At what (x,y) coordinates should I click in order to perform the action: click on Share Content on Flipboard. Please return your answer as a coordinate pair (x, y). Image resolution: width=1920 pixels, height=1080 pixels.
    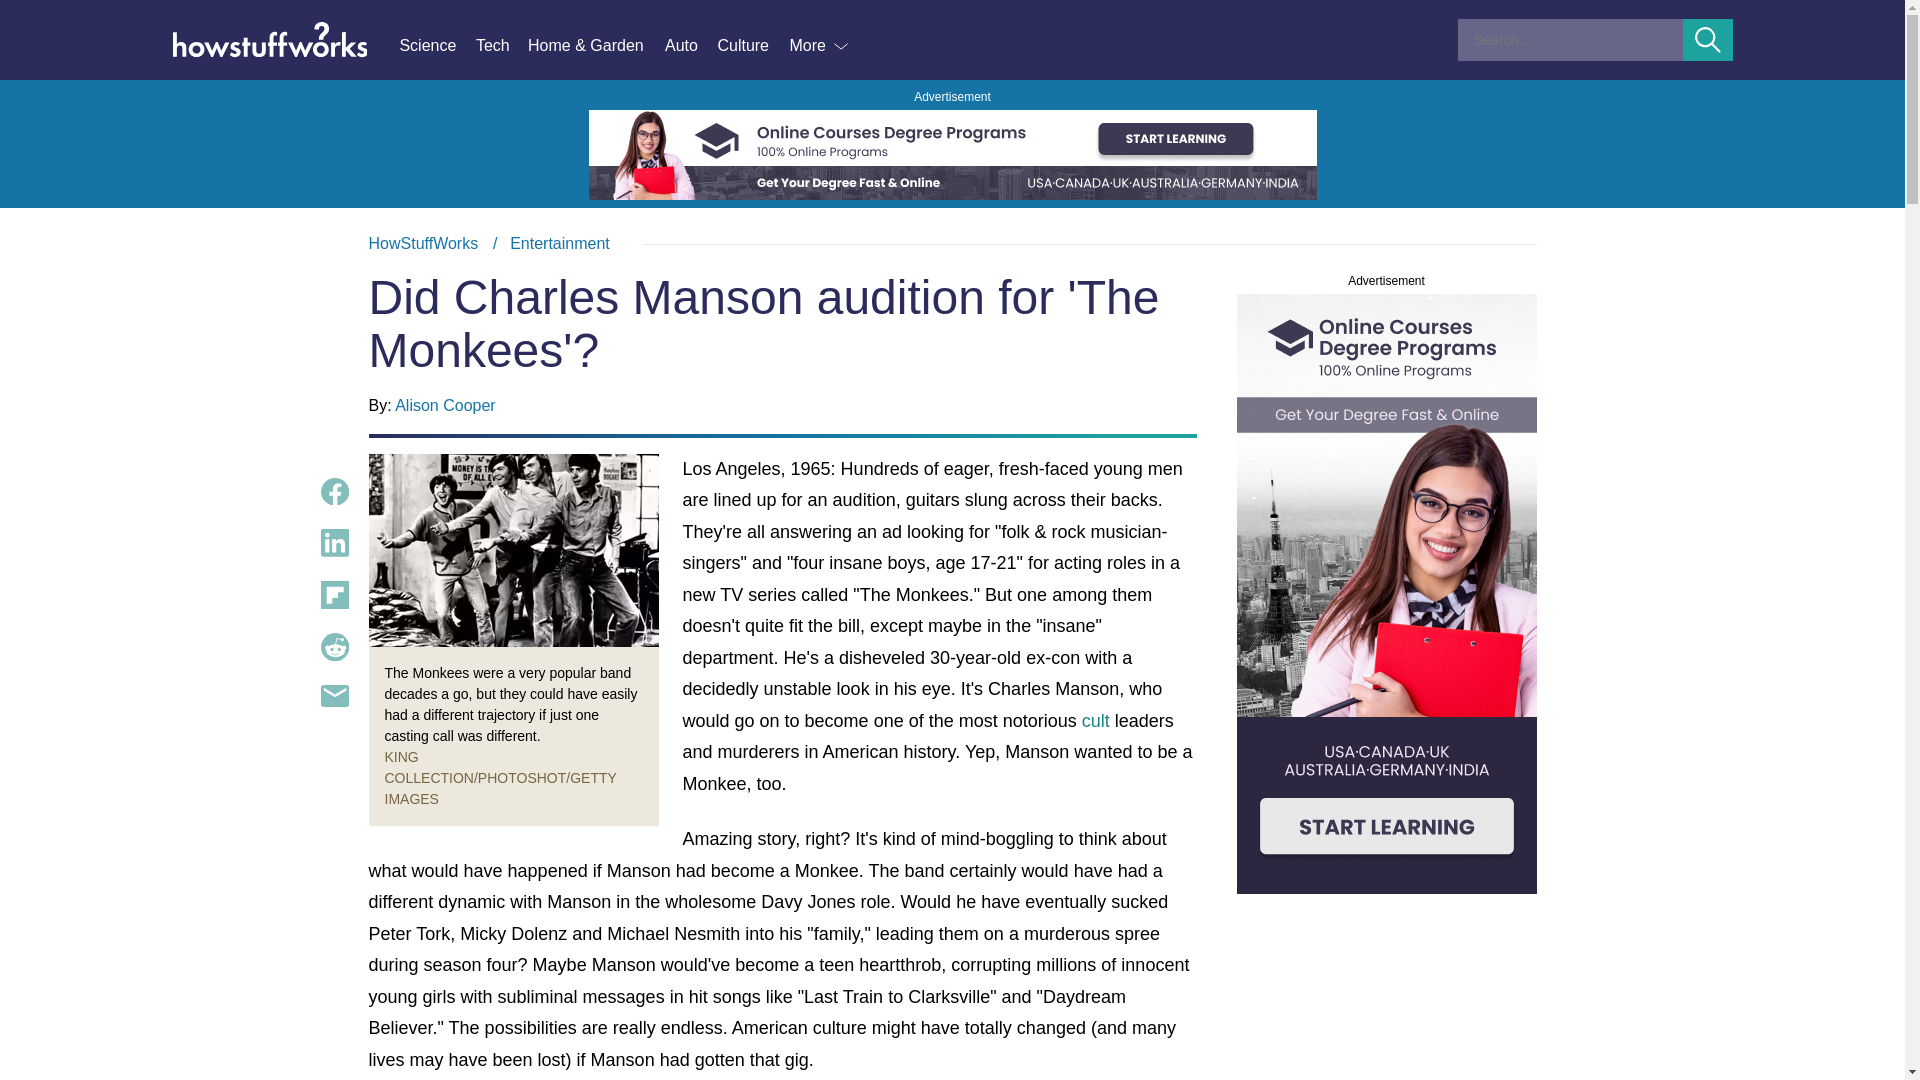
    Looking at the image, I should click on (334, 595).